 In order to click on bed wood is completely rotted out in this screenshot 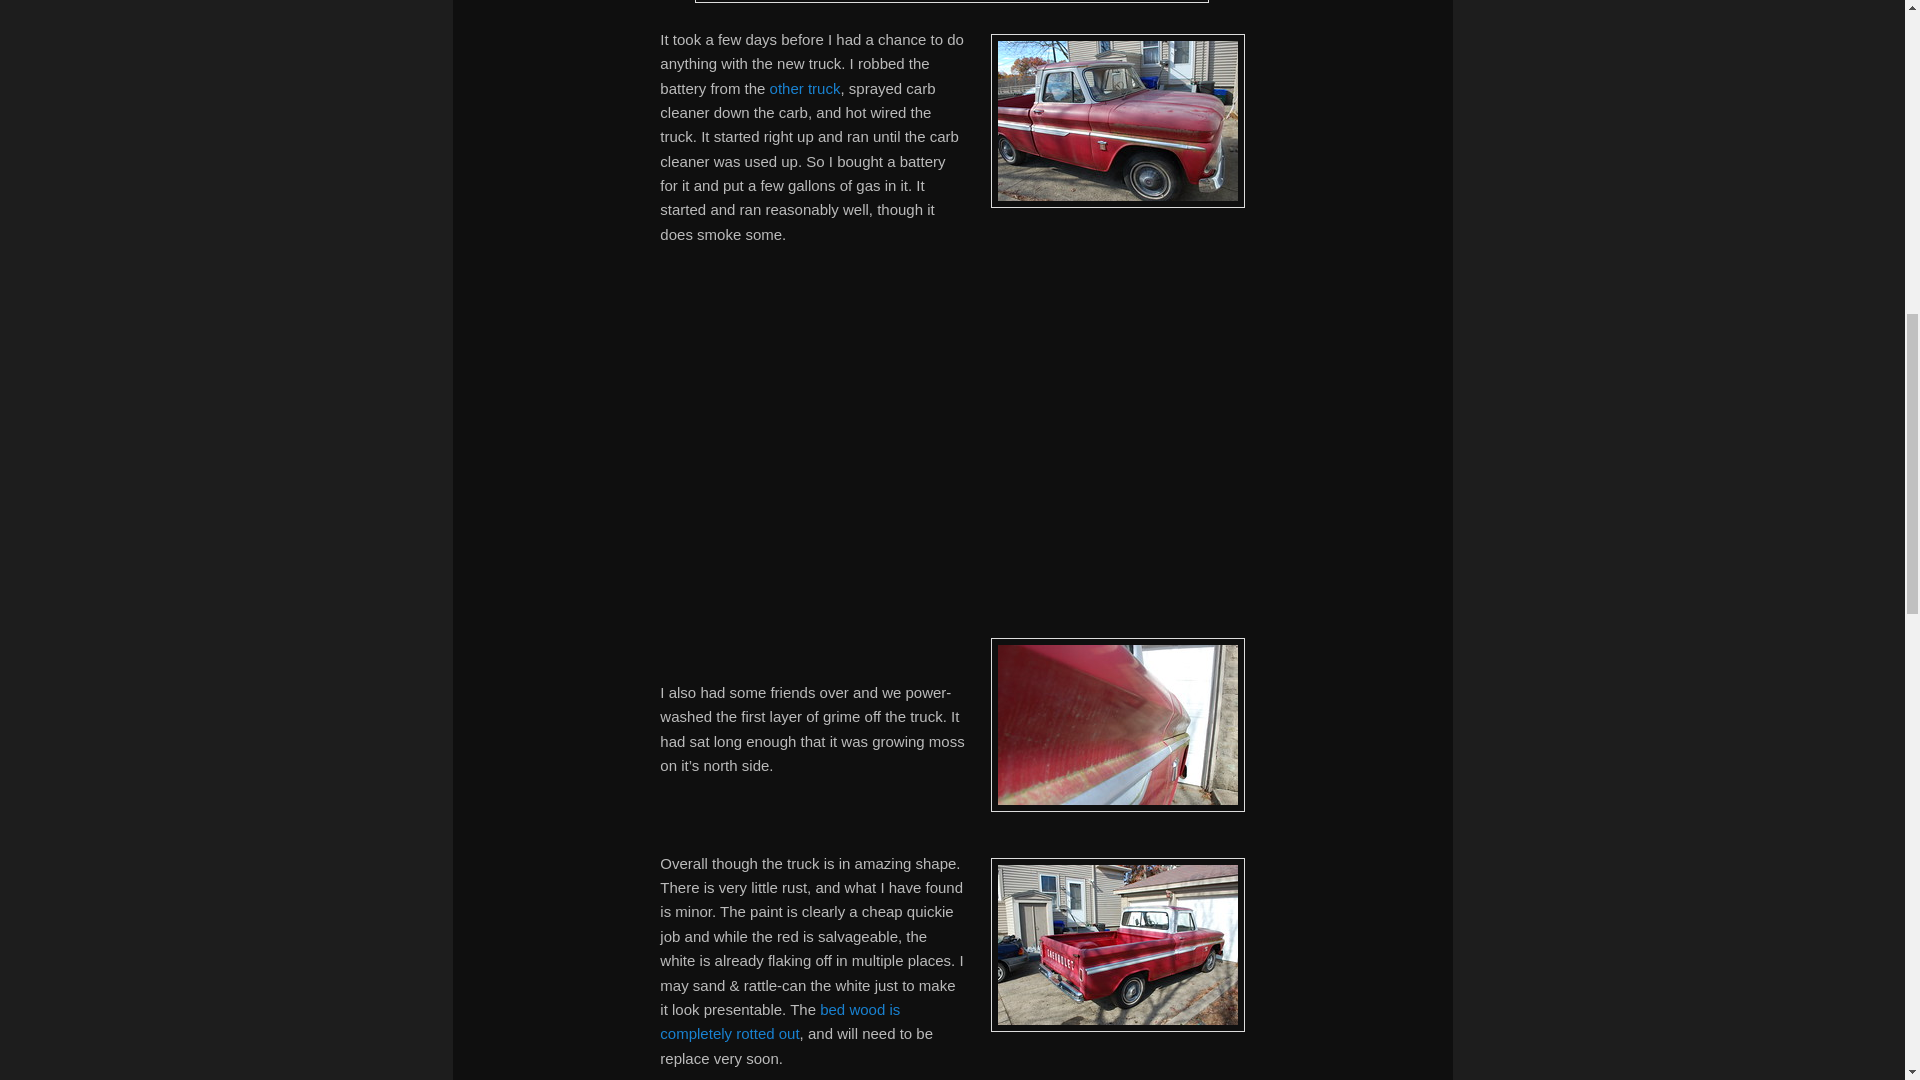, I will do `click(780, 1022)`.